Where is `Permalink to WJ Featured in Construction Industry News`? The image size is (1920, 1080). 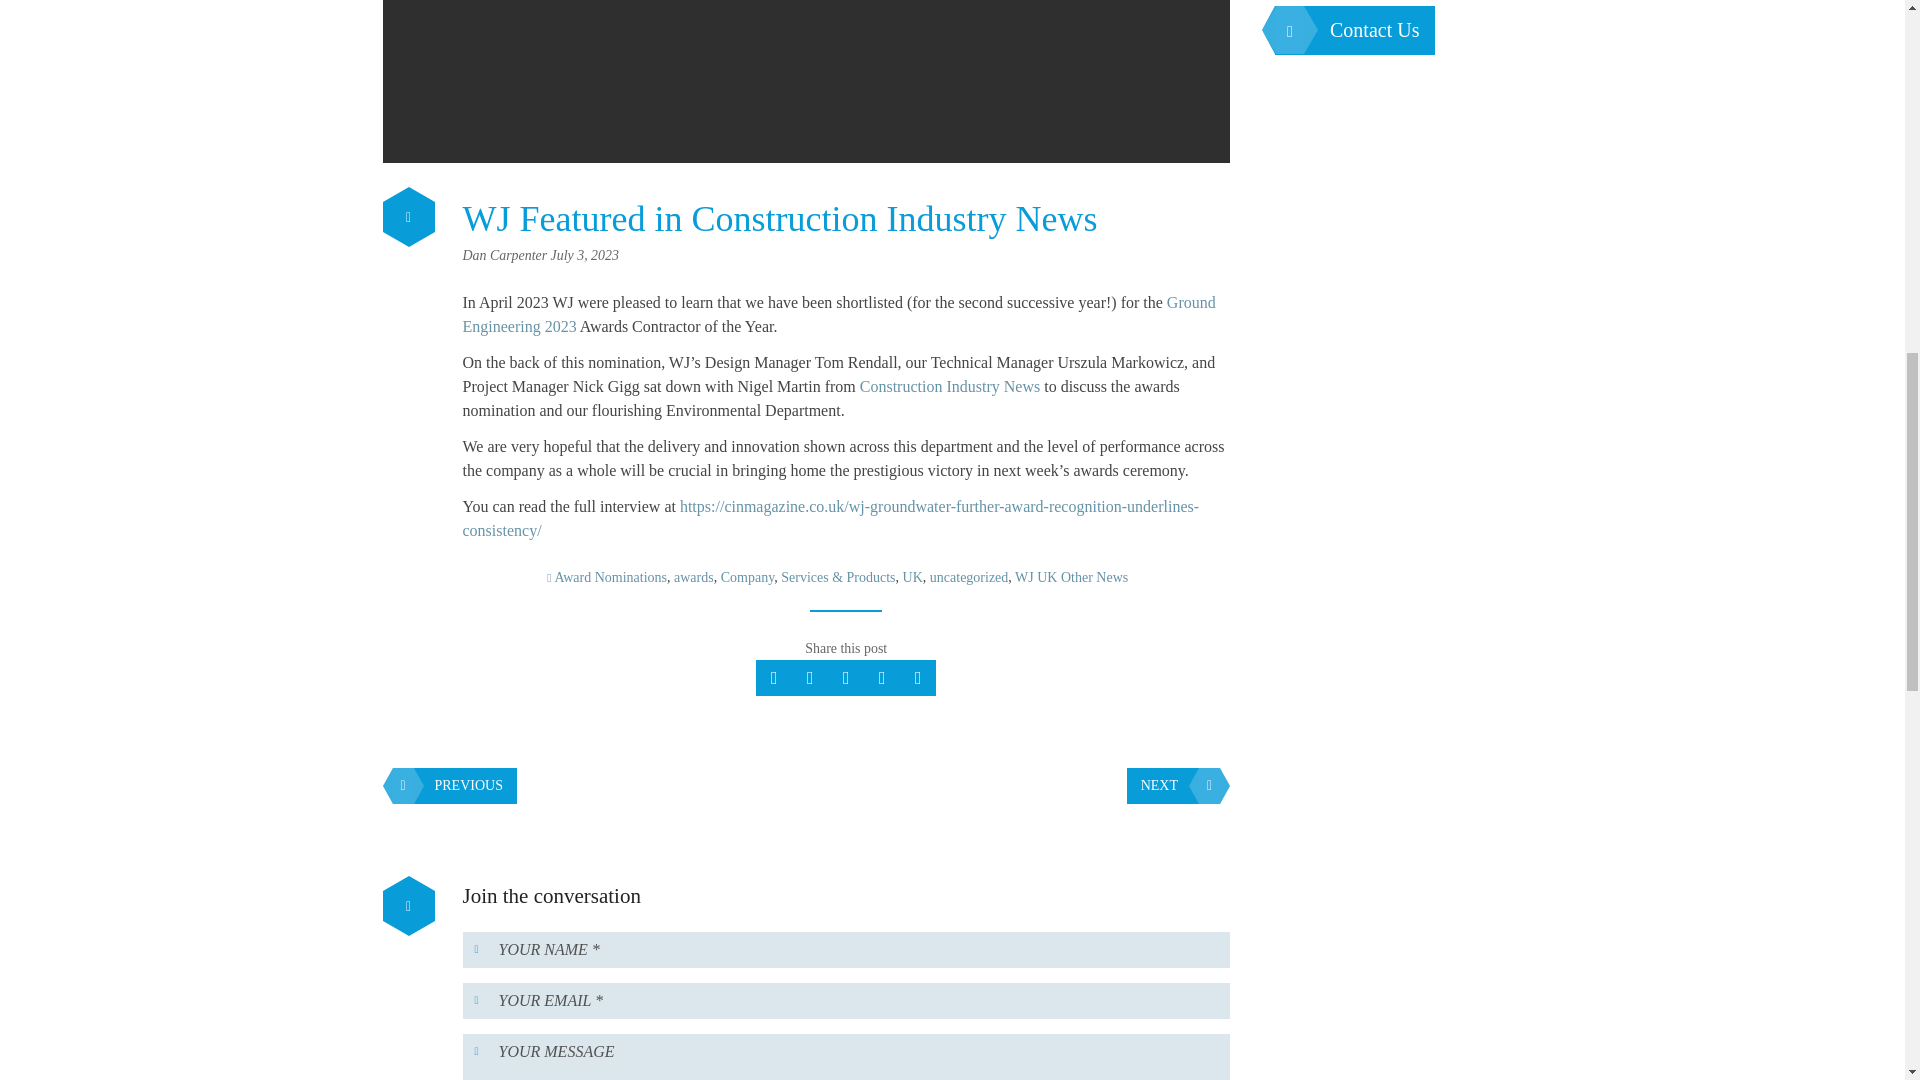
Permalink to WJ Featured in Construction Industry News is located at coordinates (779, 218).